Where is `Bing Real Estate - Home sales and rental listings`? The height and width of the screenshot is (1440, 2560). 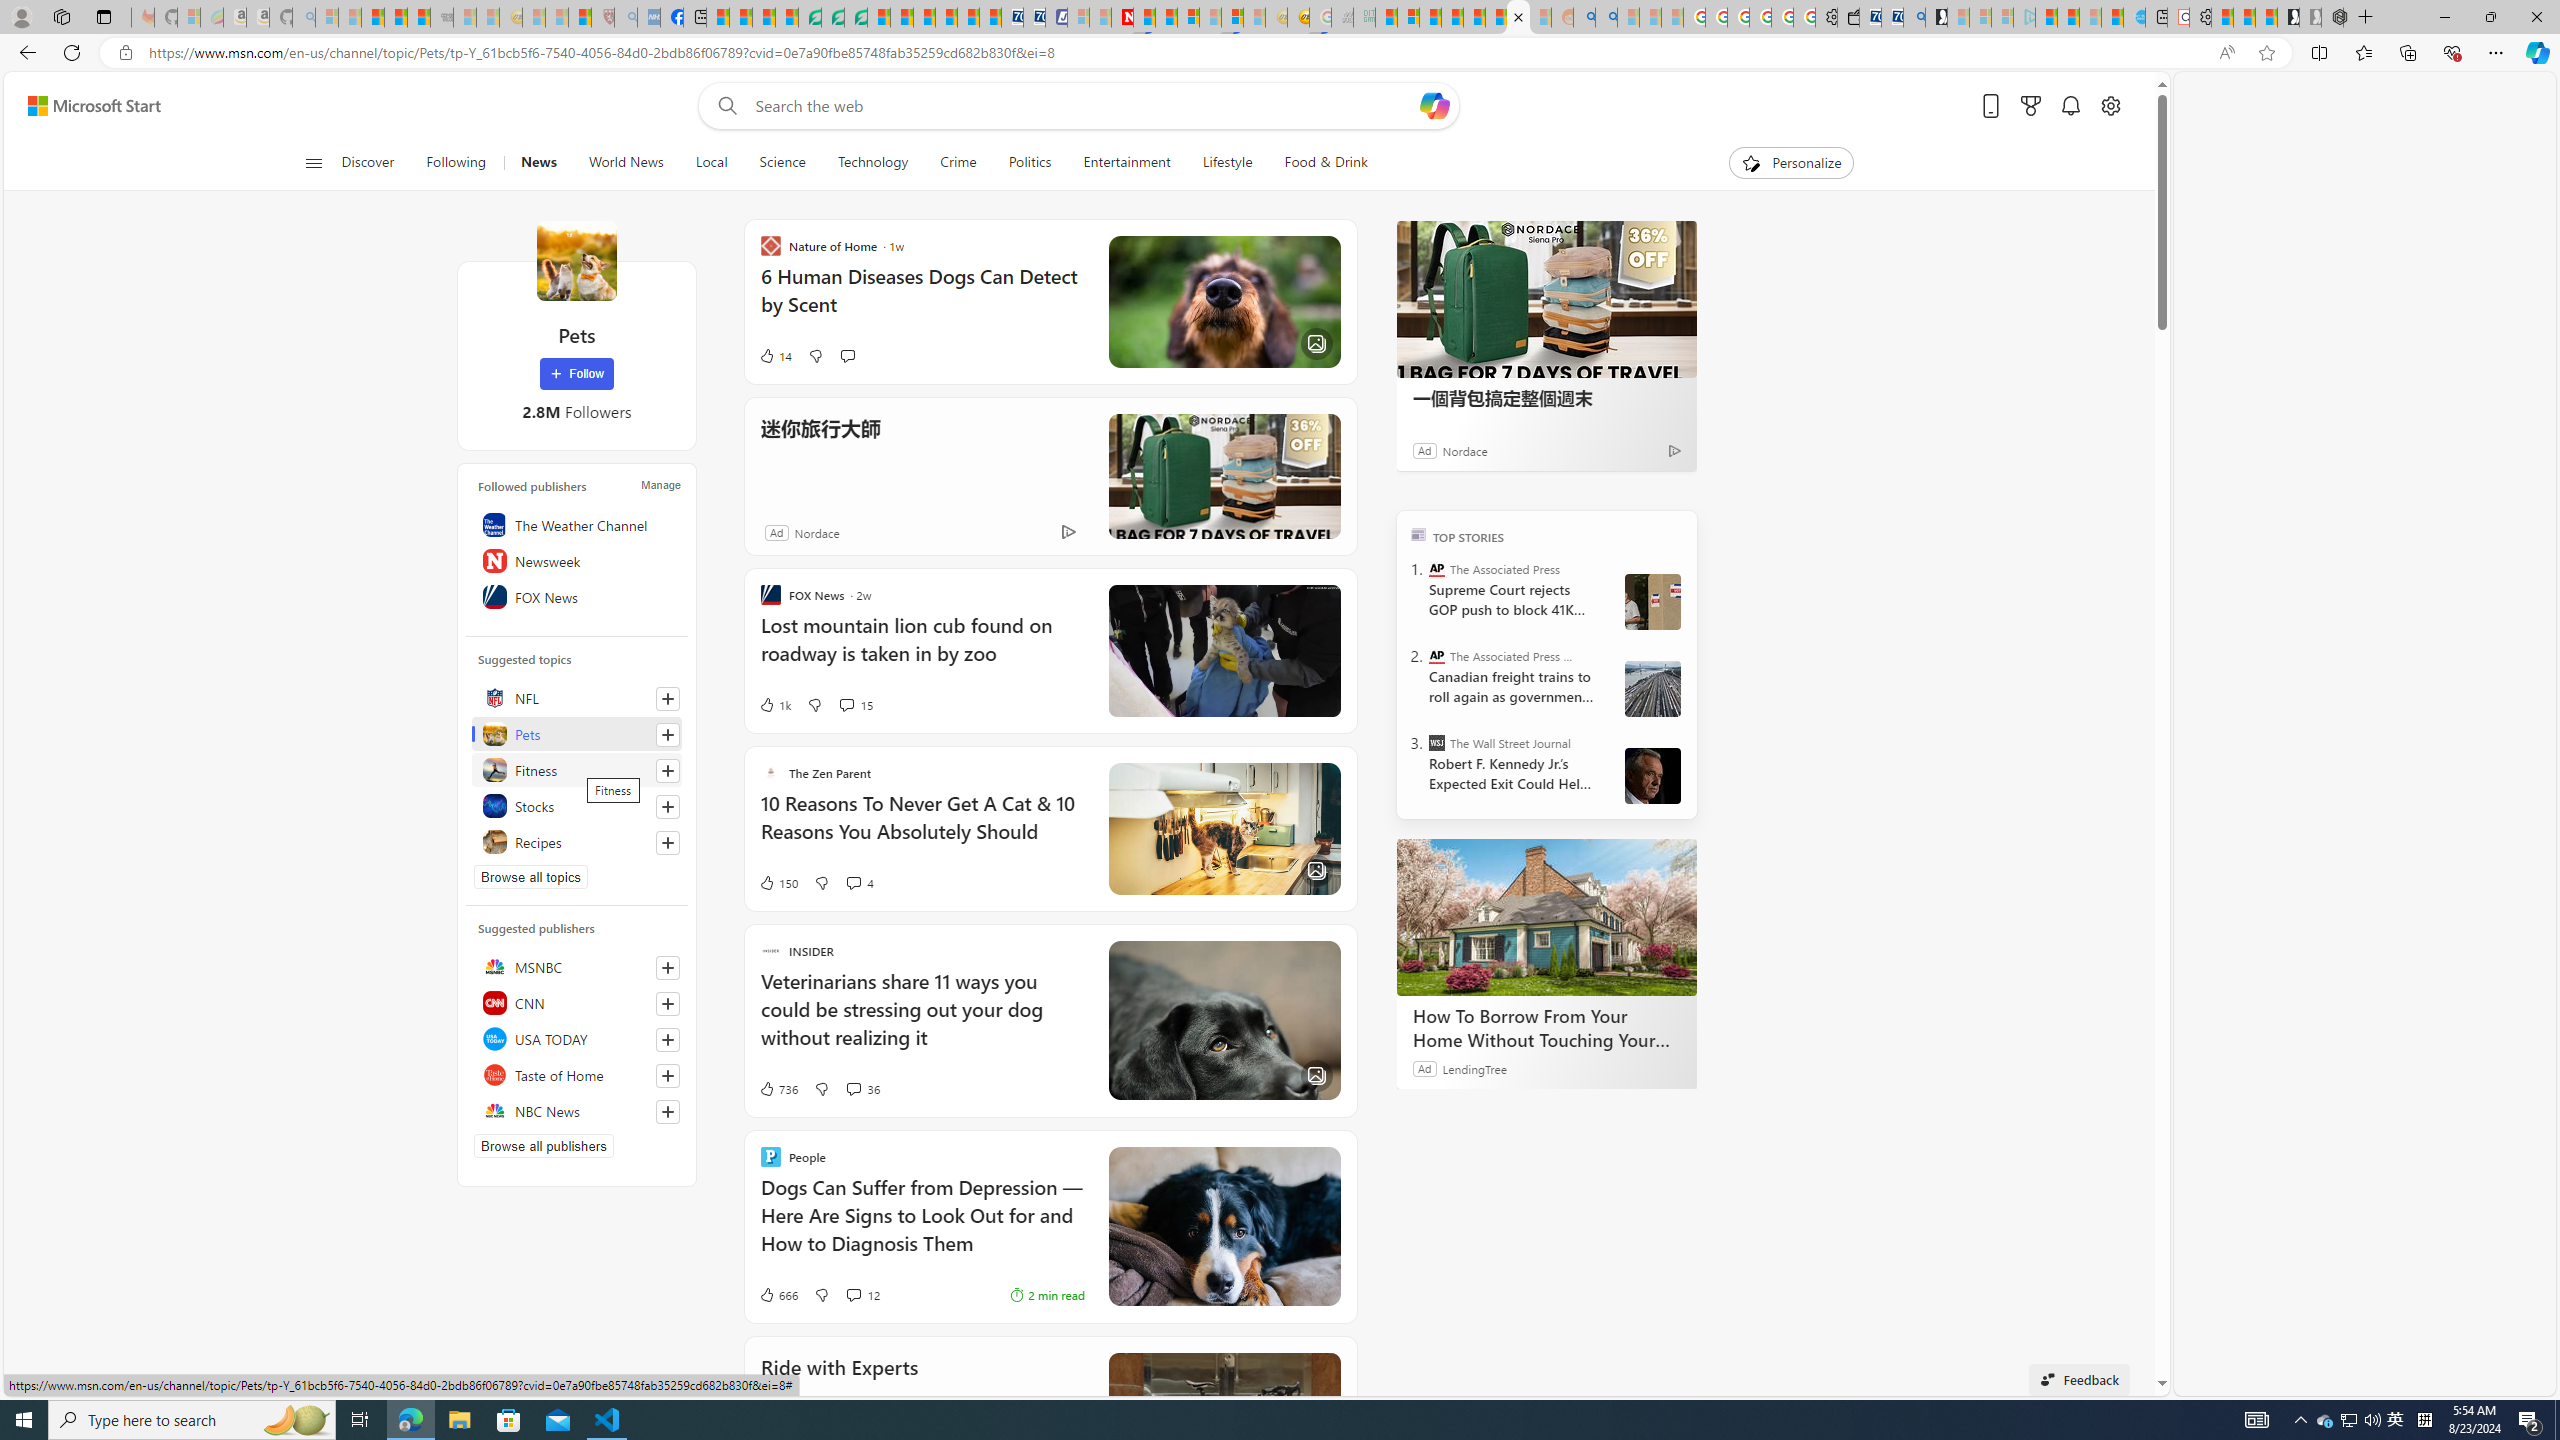
Bing Real Estate - Home sales and rental listings is located at coordinates (1913, 17).